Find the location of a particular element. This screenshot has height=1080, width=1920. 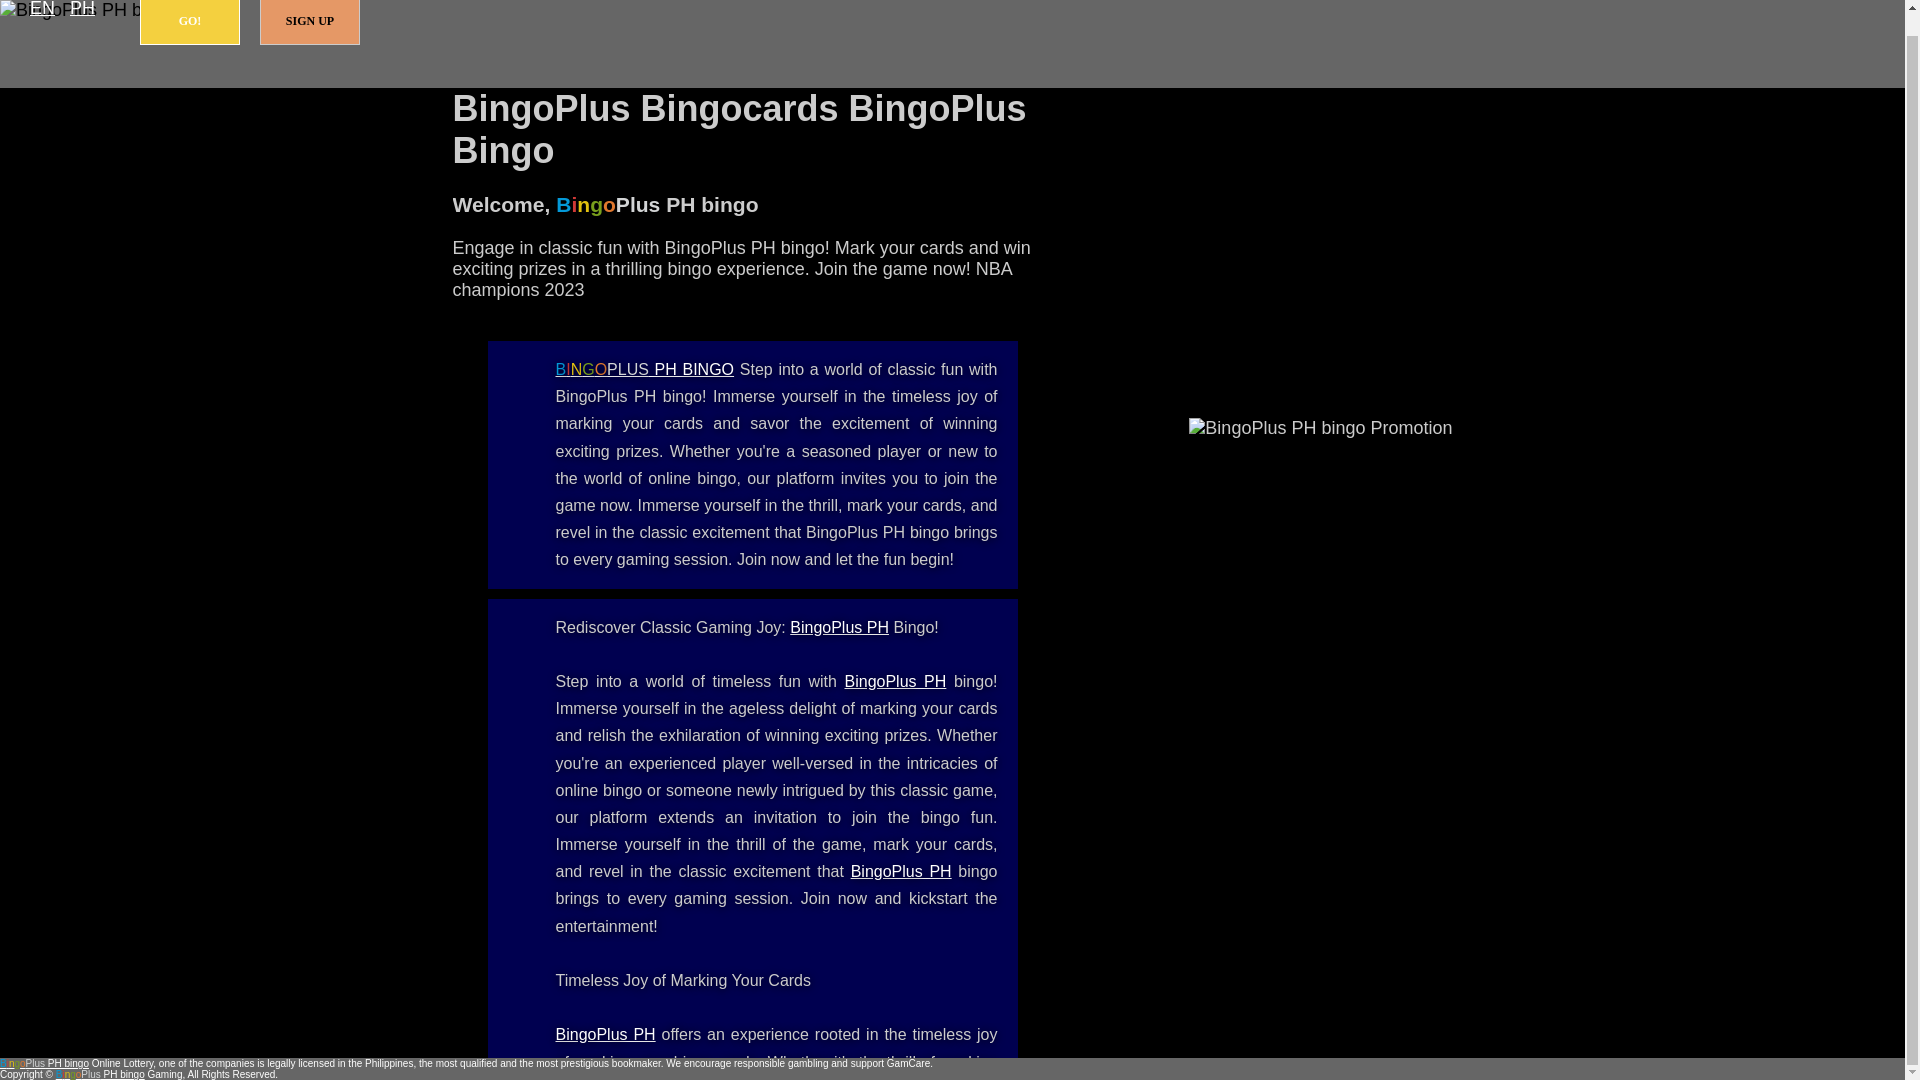

BingoPlus PH bingo is located at coordinates (44, 1064).